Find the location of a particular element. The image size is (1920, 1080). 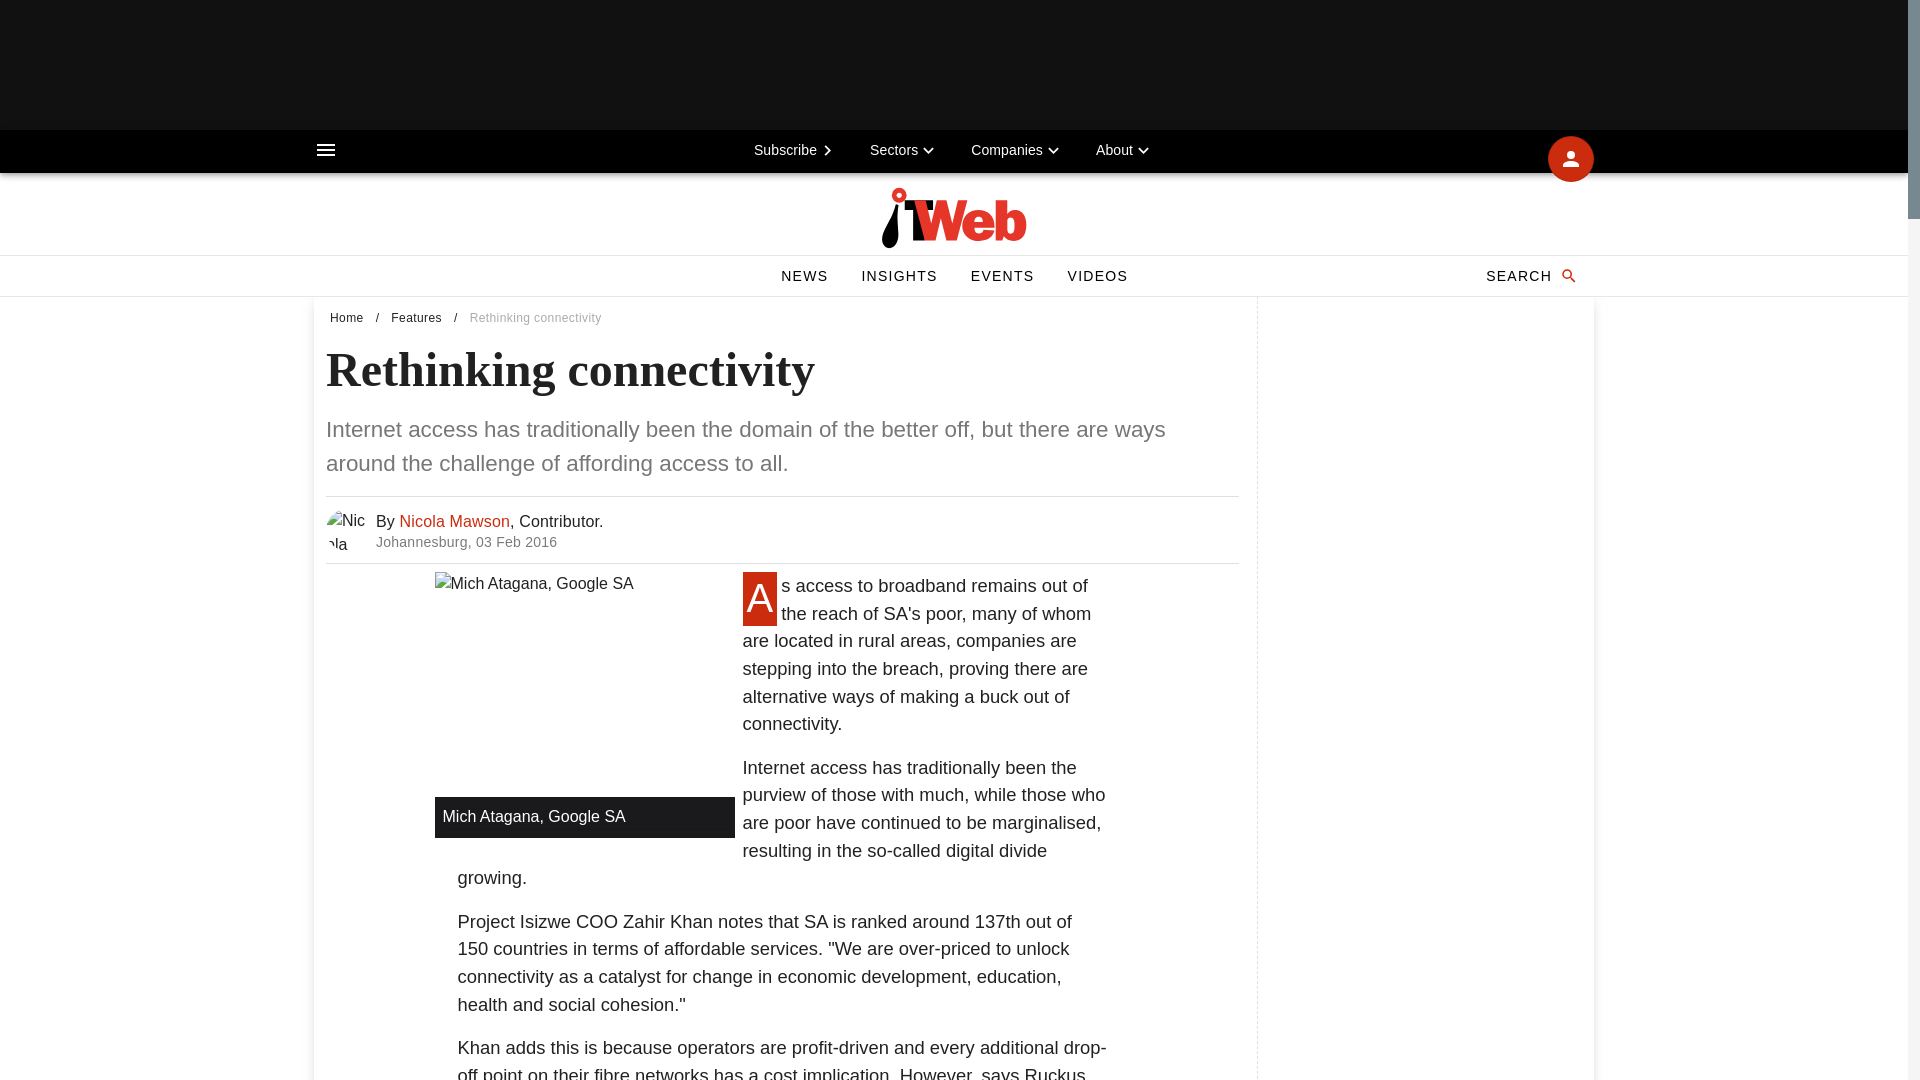

Subscribe is located at coordinates (796, 149).